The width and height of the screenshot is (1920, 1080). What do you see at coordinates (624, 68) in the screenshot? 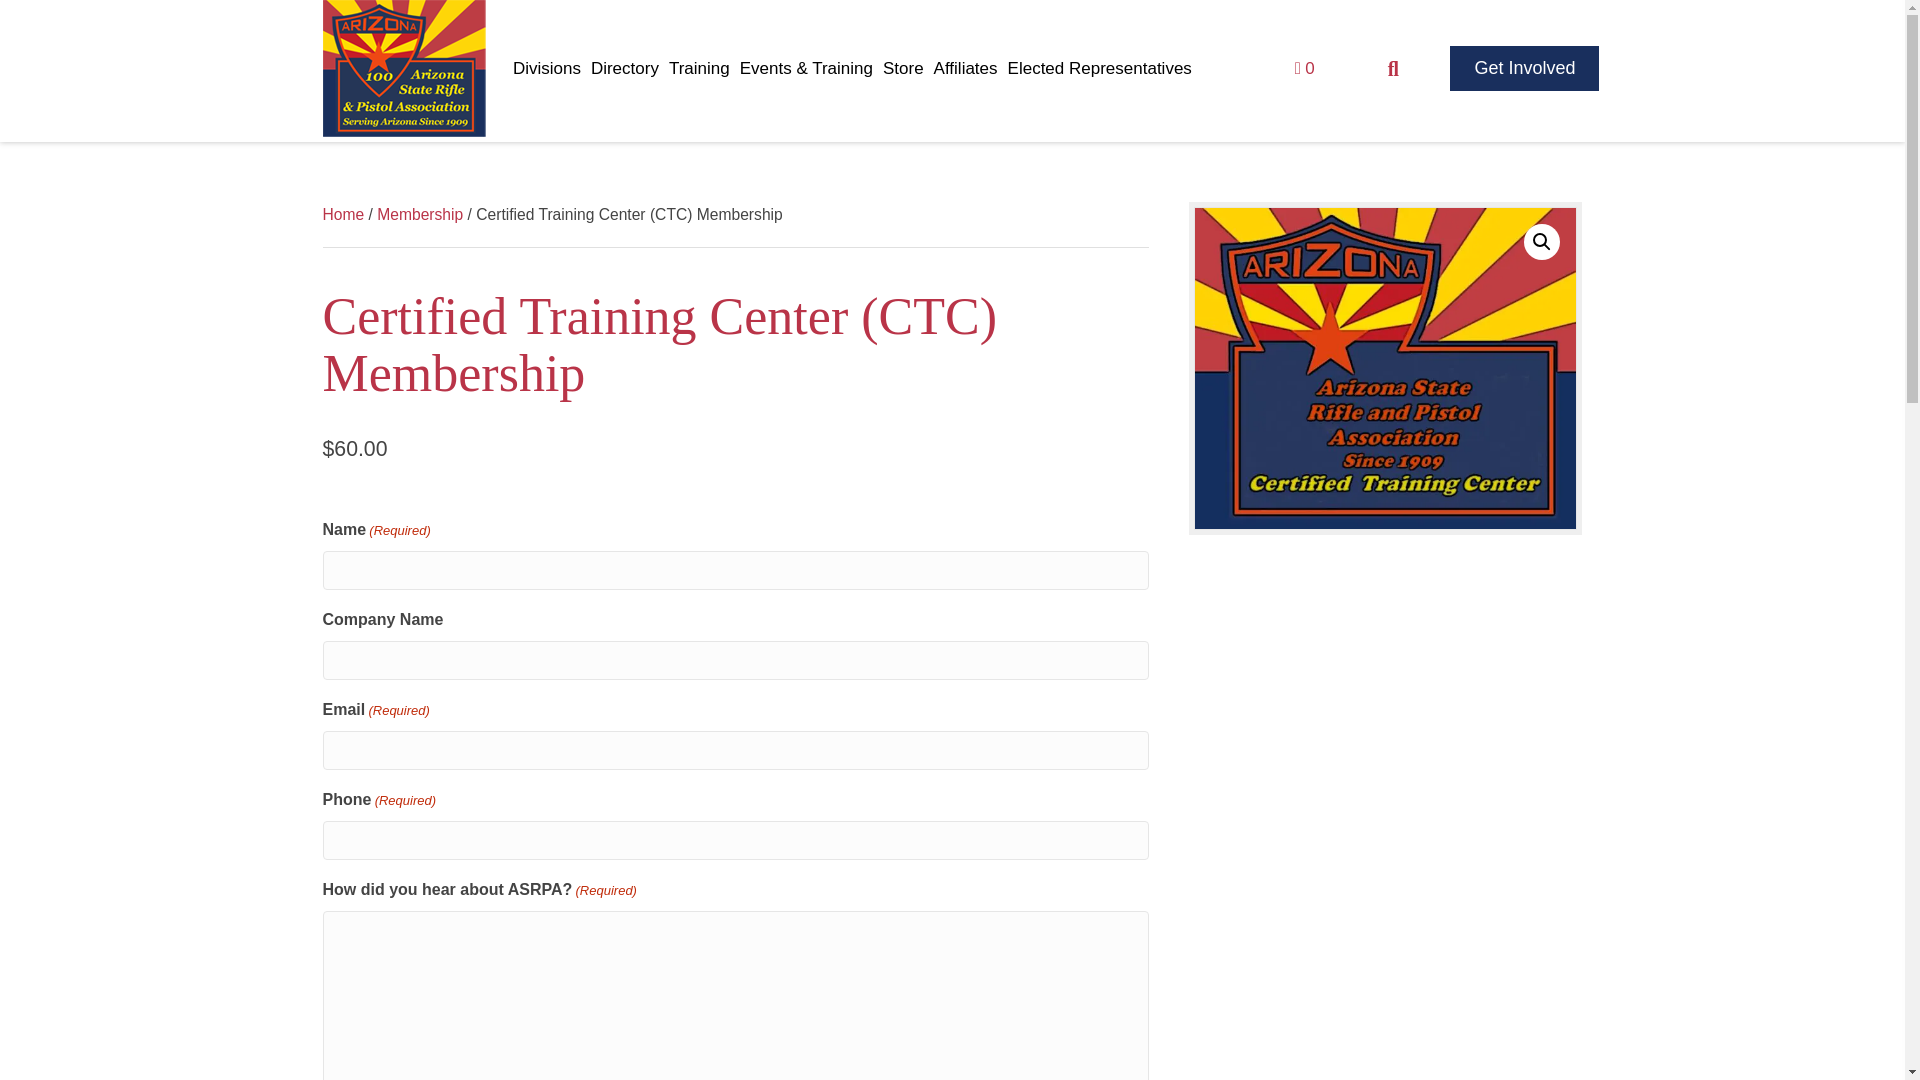
I see `Directory` at bounding box center [624, 68].